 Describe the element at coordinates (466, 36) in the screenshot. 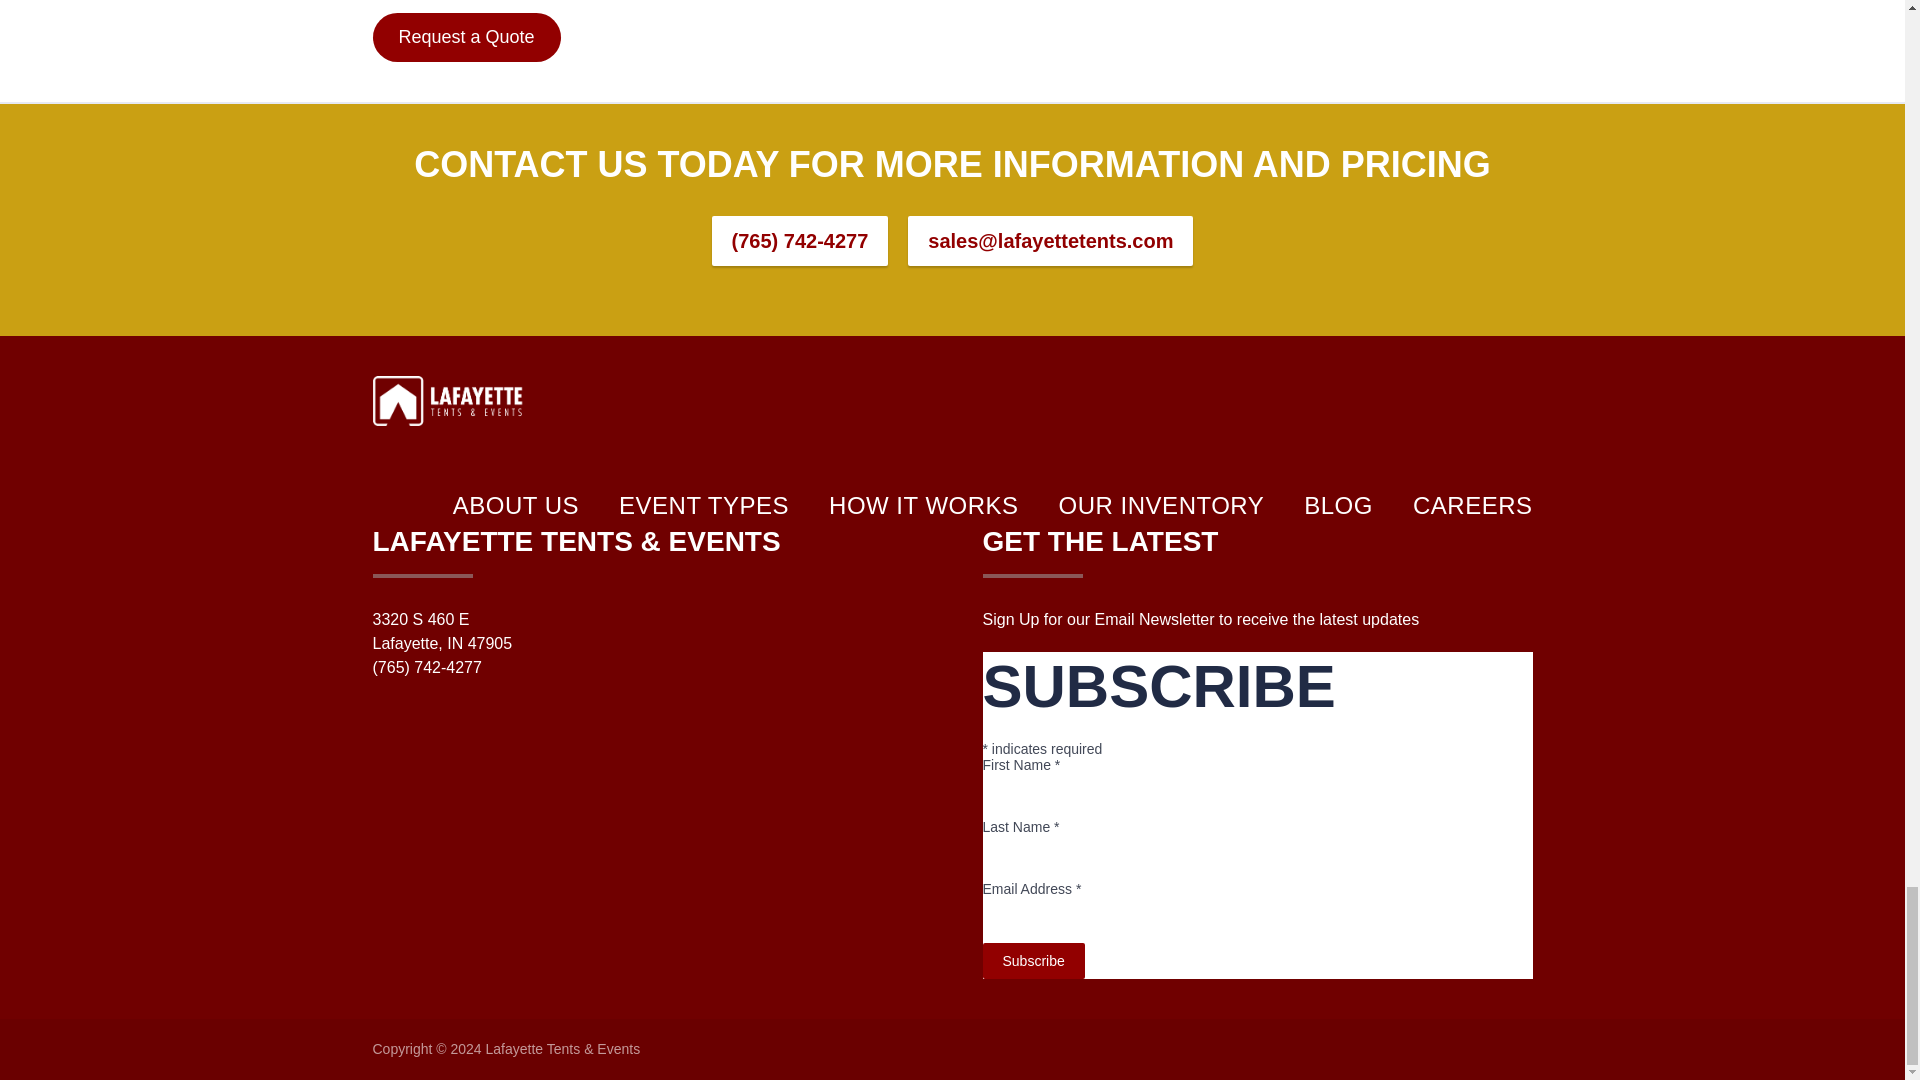

I see `Request a Quote` at that location.